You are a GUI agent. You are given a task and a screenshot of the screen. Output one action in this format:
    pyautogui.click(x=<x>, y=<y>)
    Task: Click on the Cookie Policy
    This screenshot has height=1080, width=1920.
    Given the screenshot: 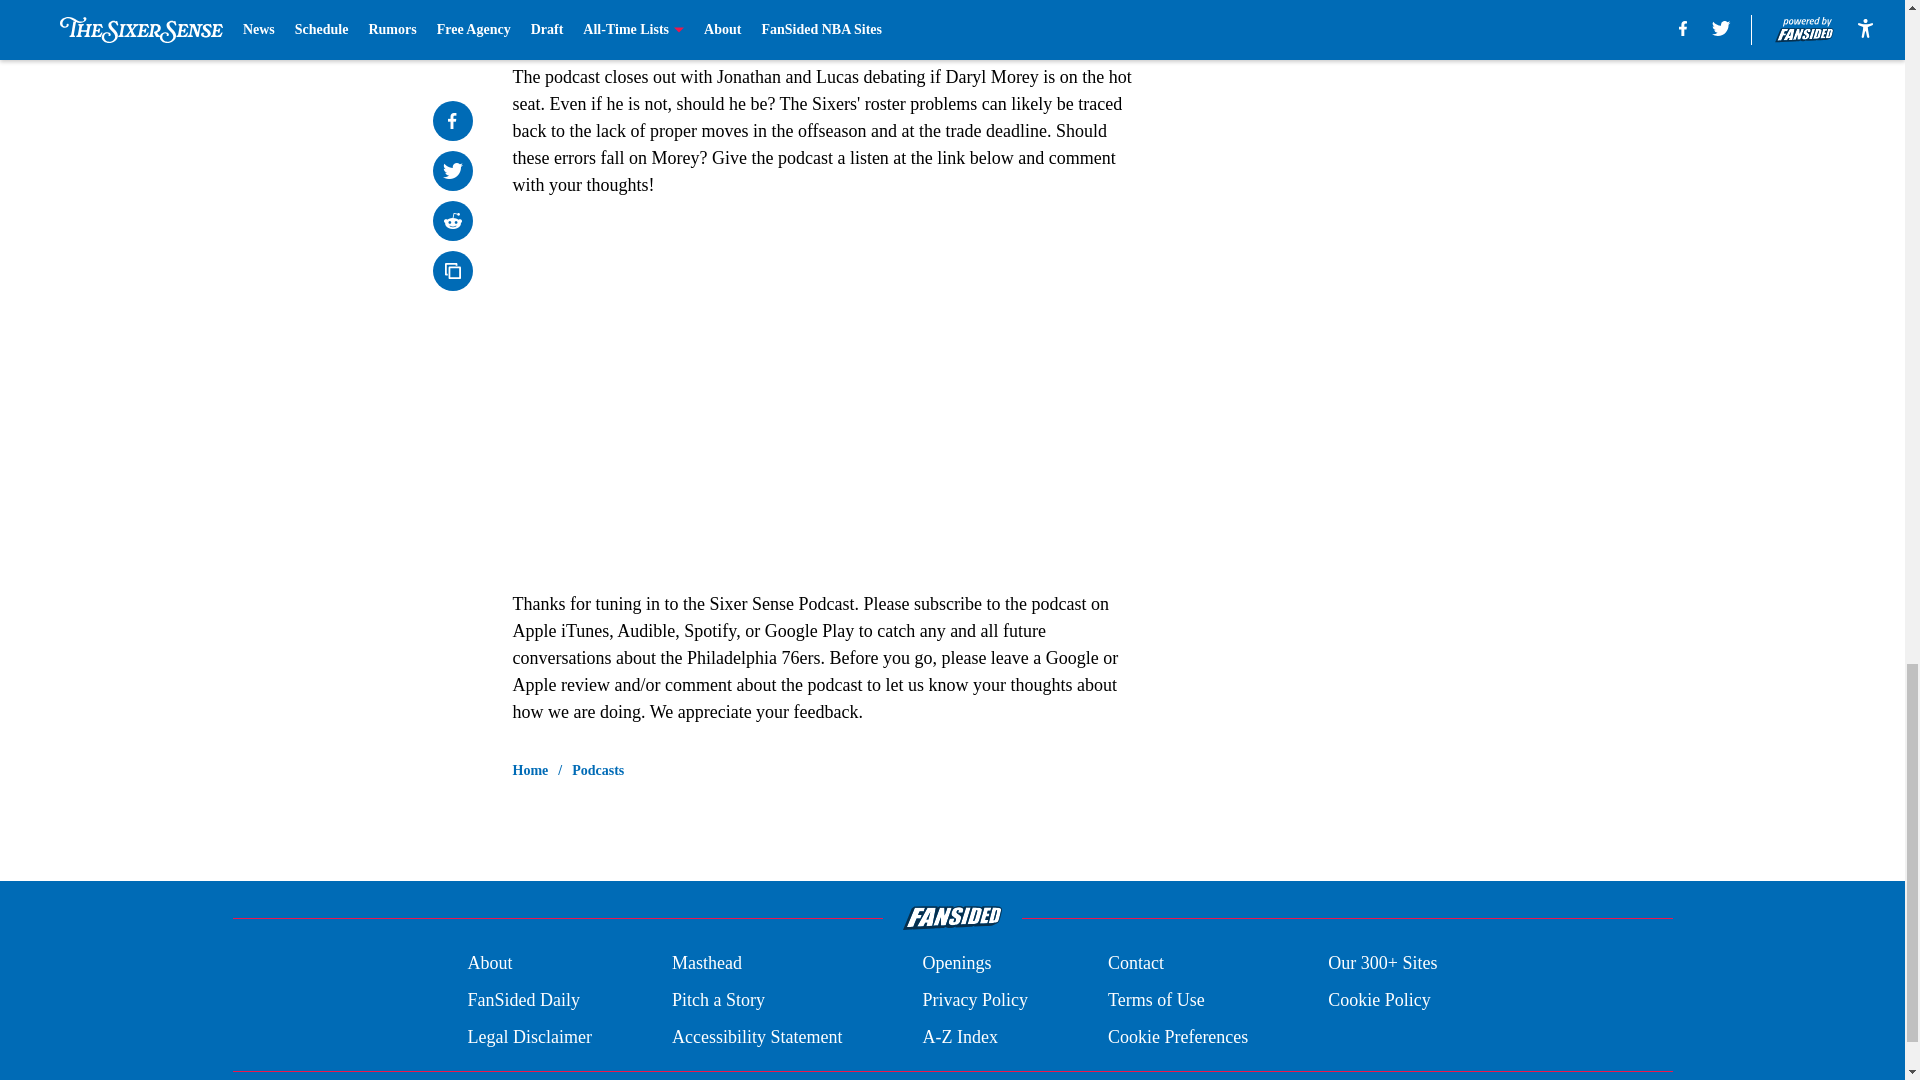 What is the action you would take?
    pyautogui.click(x=1379, y=1000)
    